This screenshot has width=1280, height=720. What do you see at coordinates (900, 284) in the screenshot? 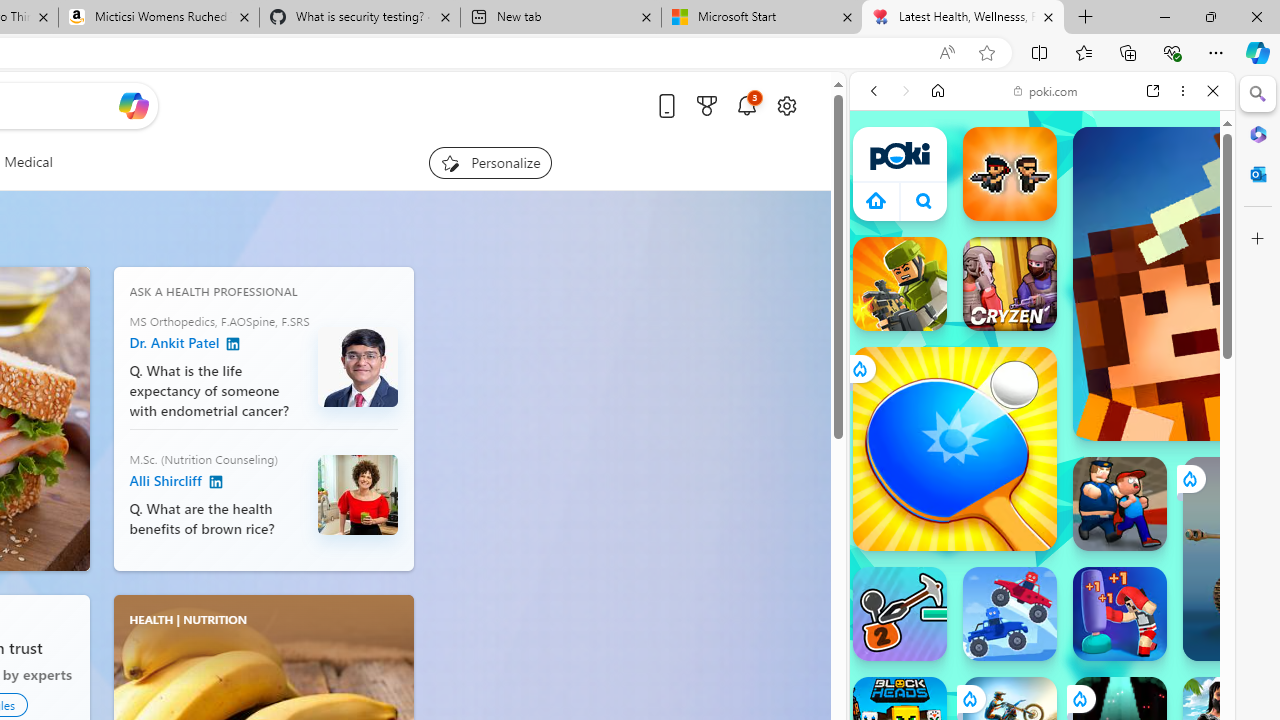
I see `Kour.io Kour.io` at bounding box center [900, 284].